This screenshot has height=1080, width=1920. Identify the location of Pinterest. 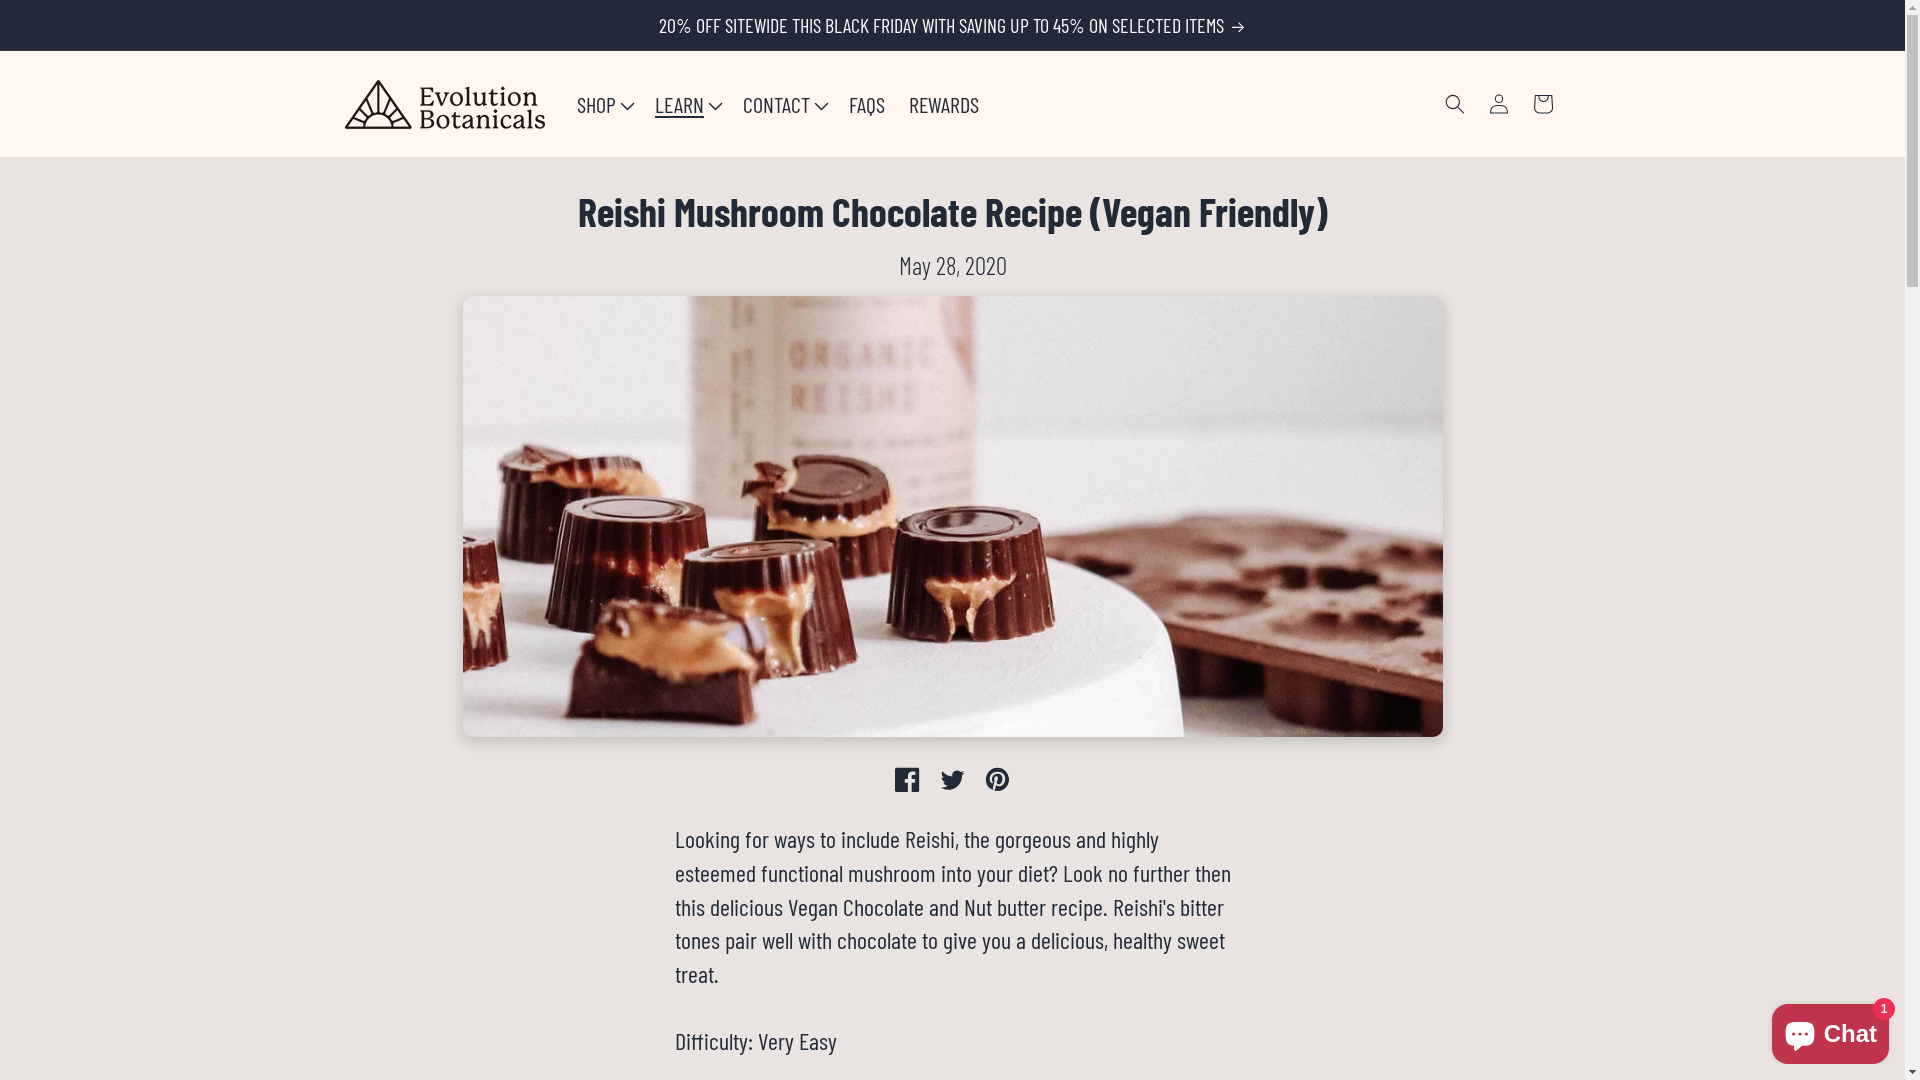
(997, 780).